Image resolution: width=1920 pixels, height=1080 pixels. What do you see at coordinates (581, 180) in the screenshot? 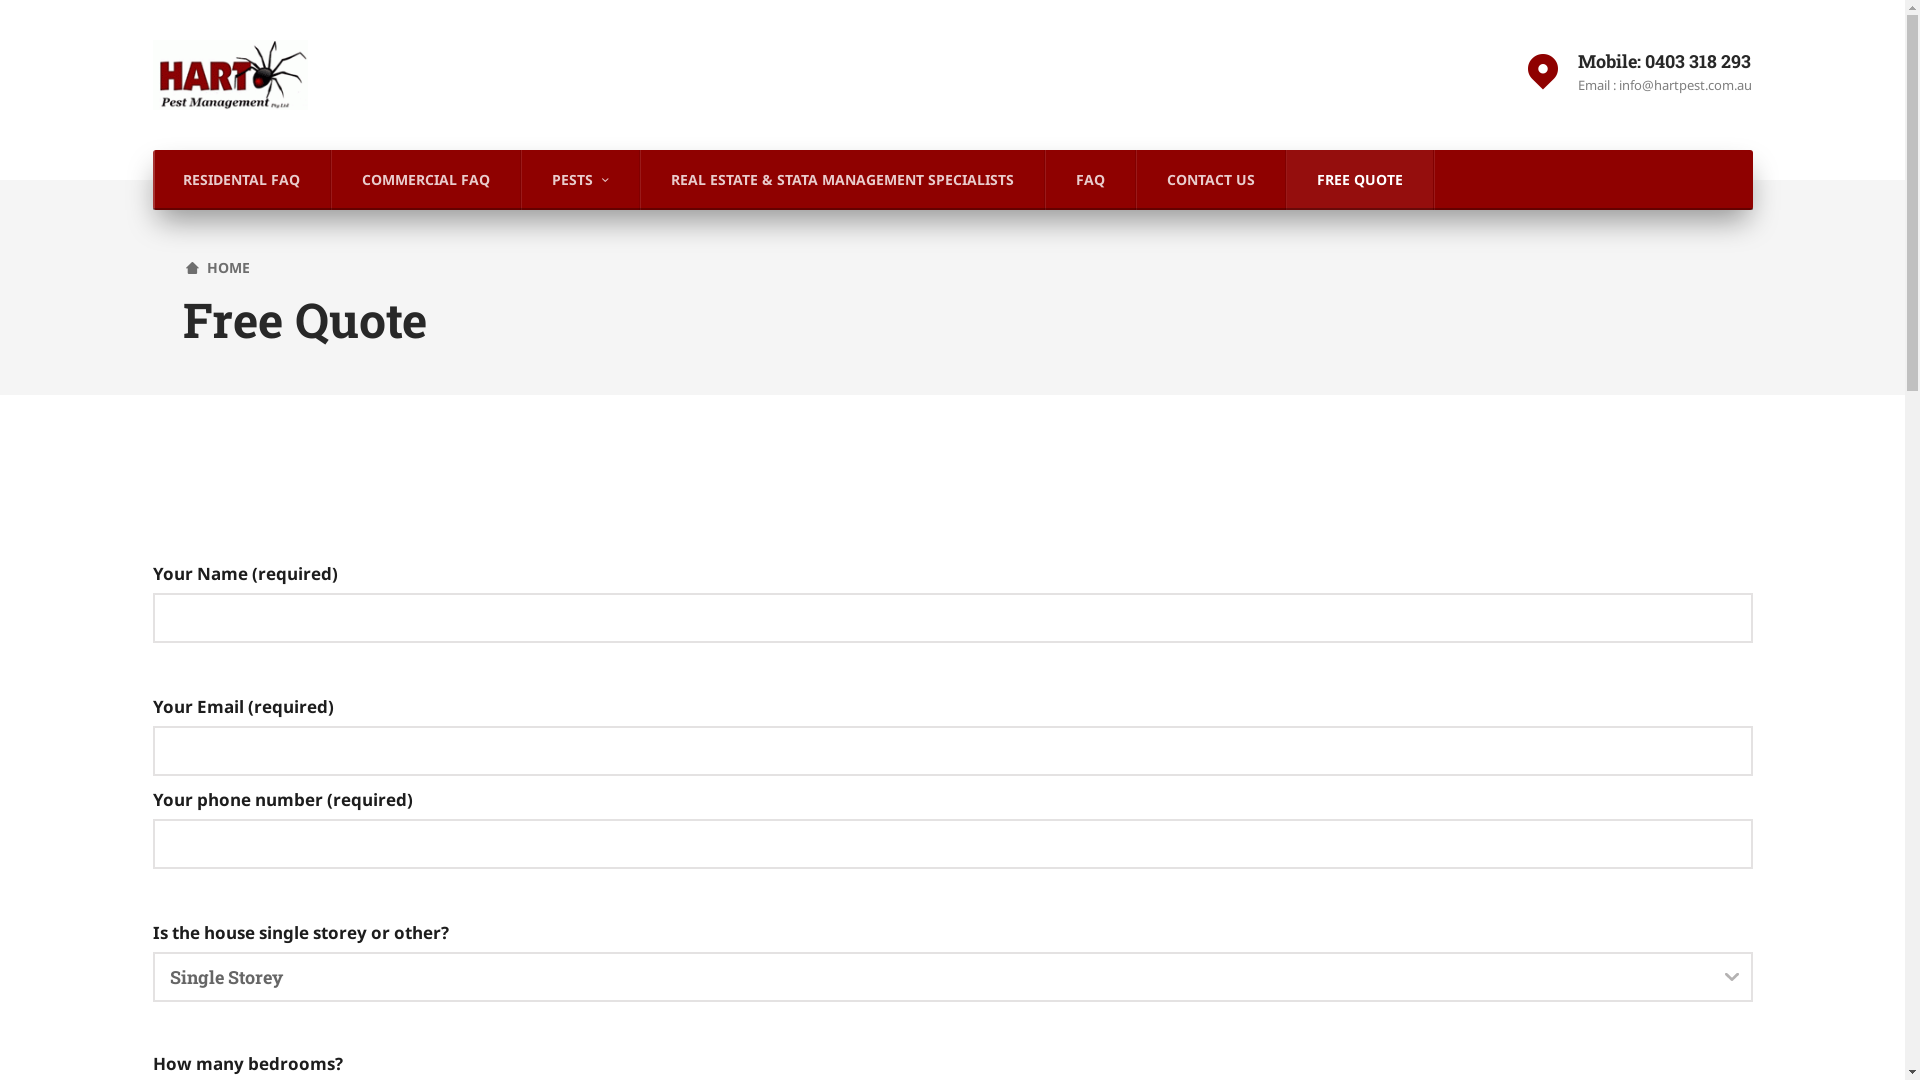
I see `PESTS` at bounding box center [581, 180].